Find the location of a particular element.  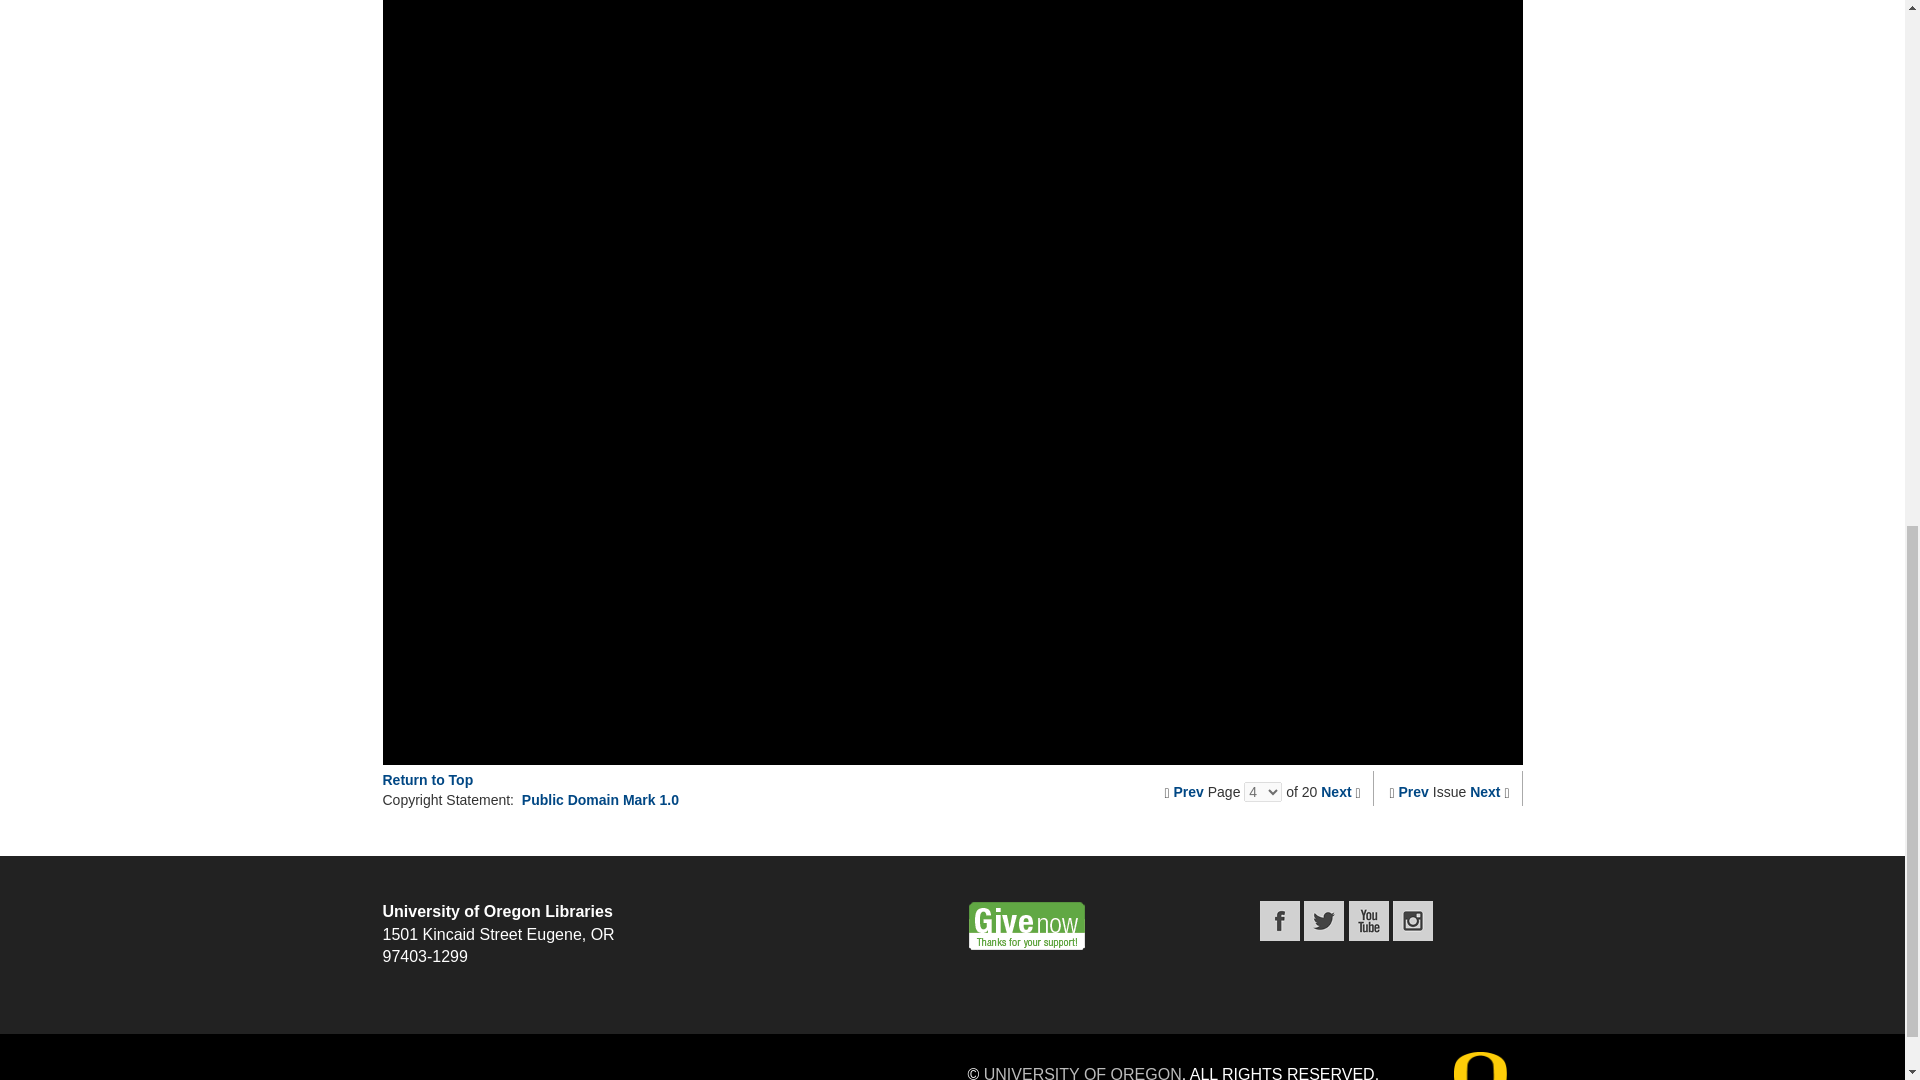

Return to Top is located at coordinates (427, 780).